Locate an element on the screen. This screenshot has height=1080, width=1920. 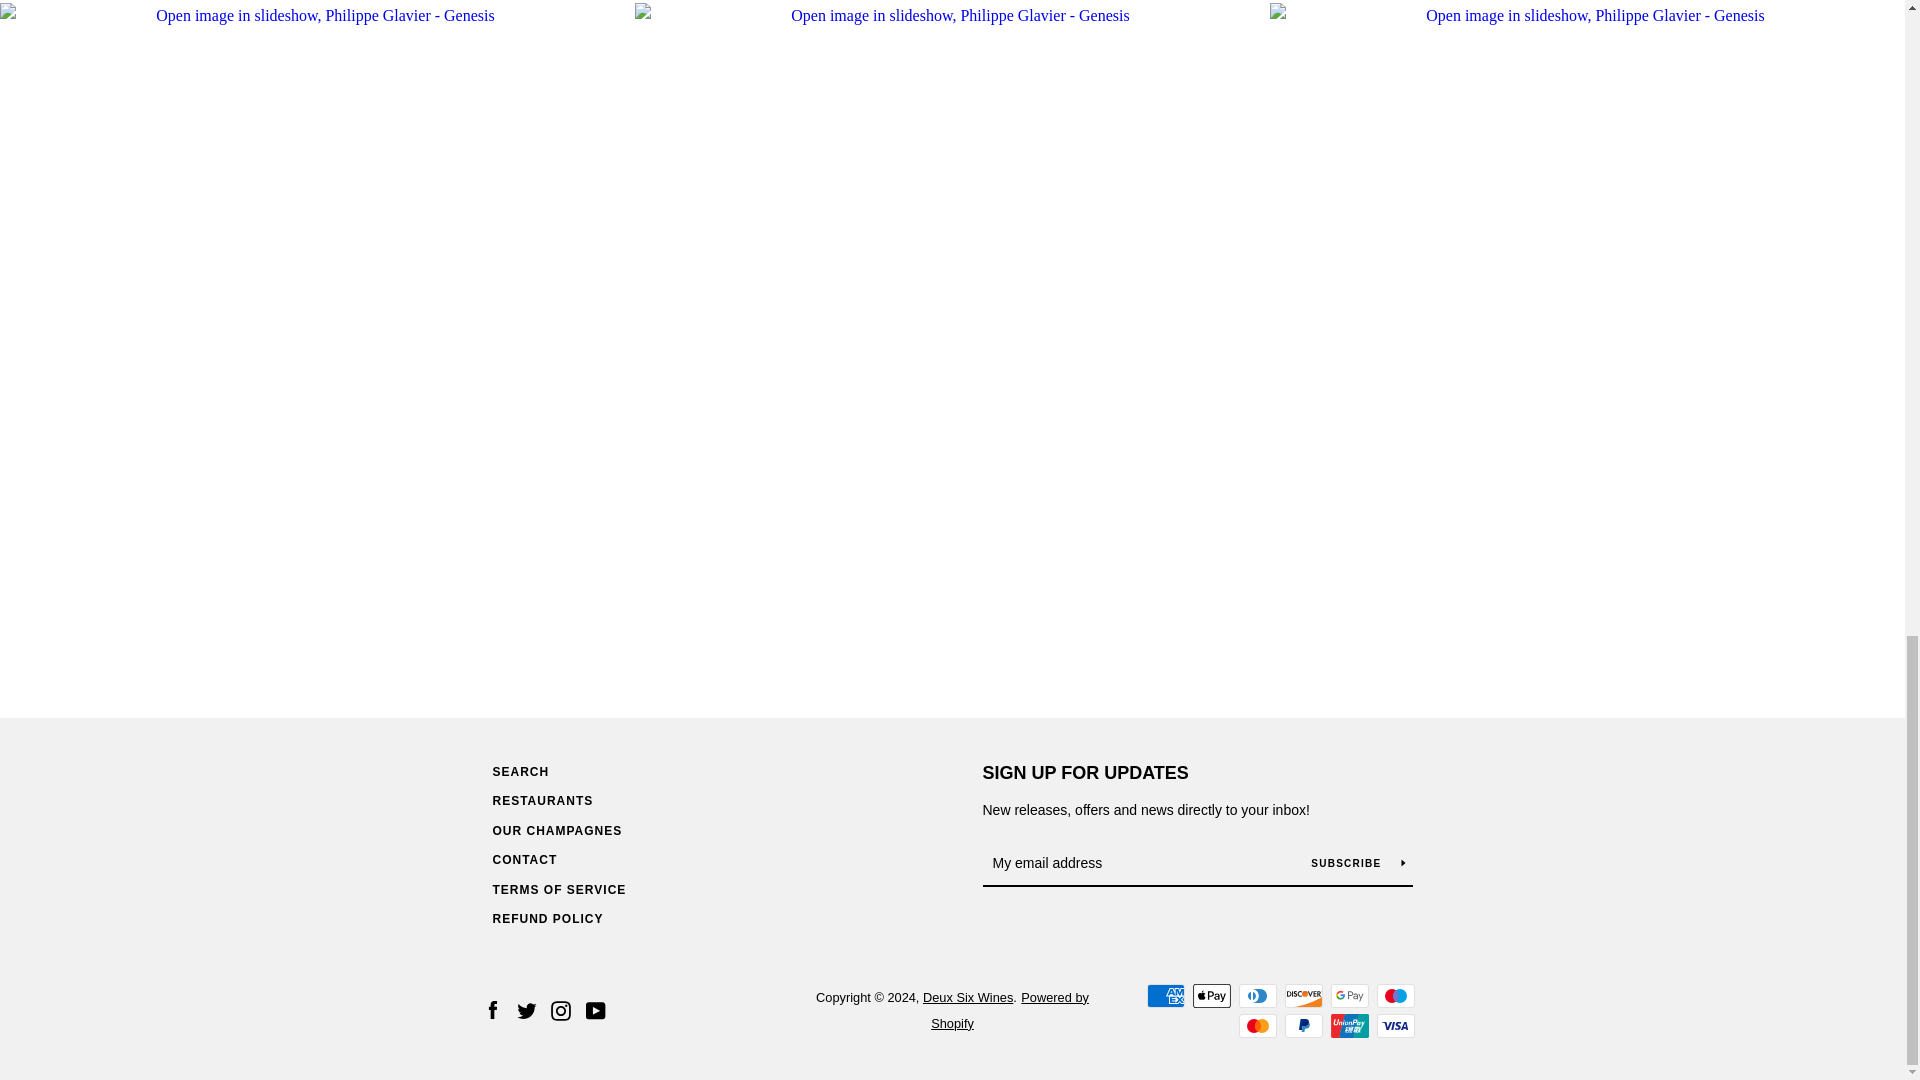
Apple Pay is located at coordinates (1211, 995).